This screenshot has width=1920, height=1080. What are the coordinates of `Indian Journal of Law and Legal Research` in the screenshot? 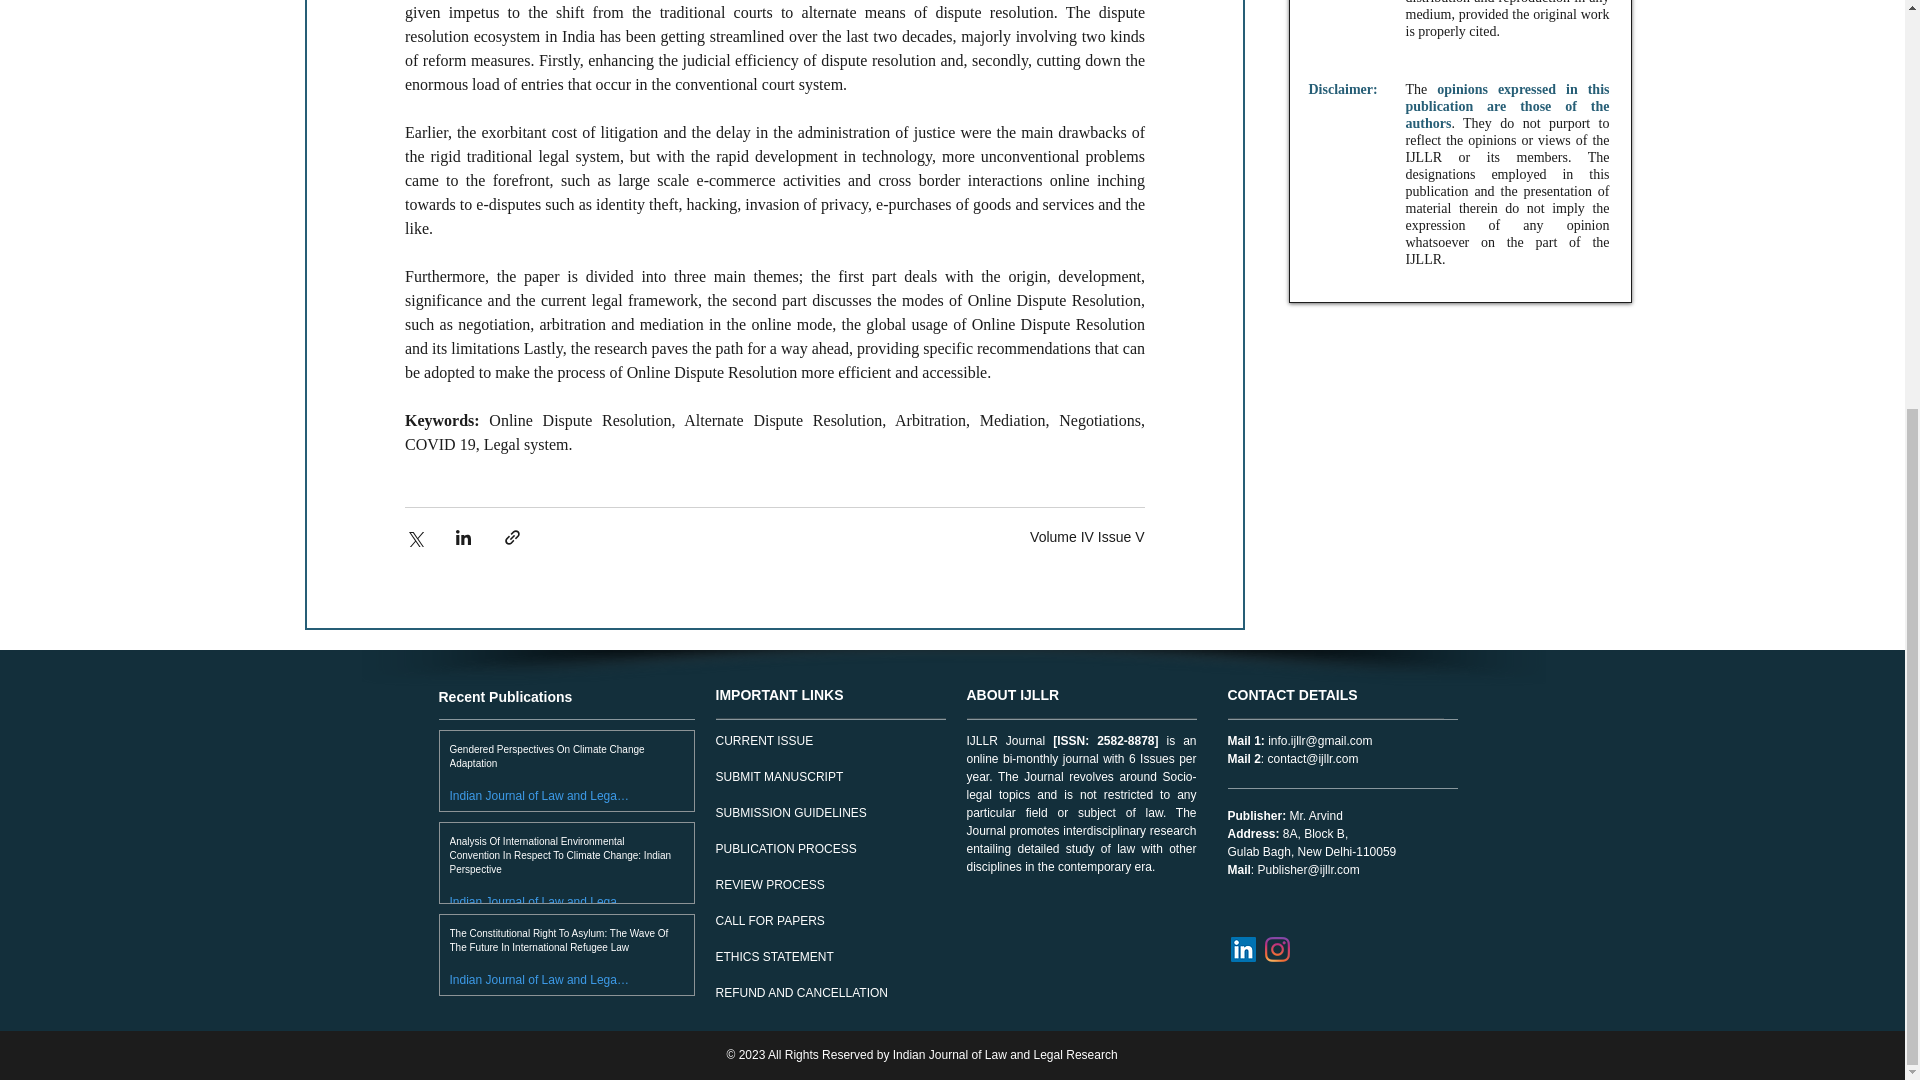 It's located at (539, 795).